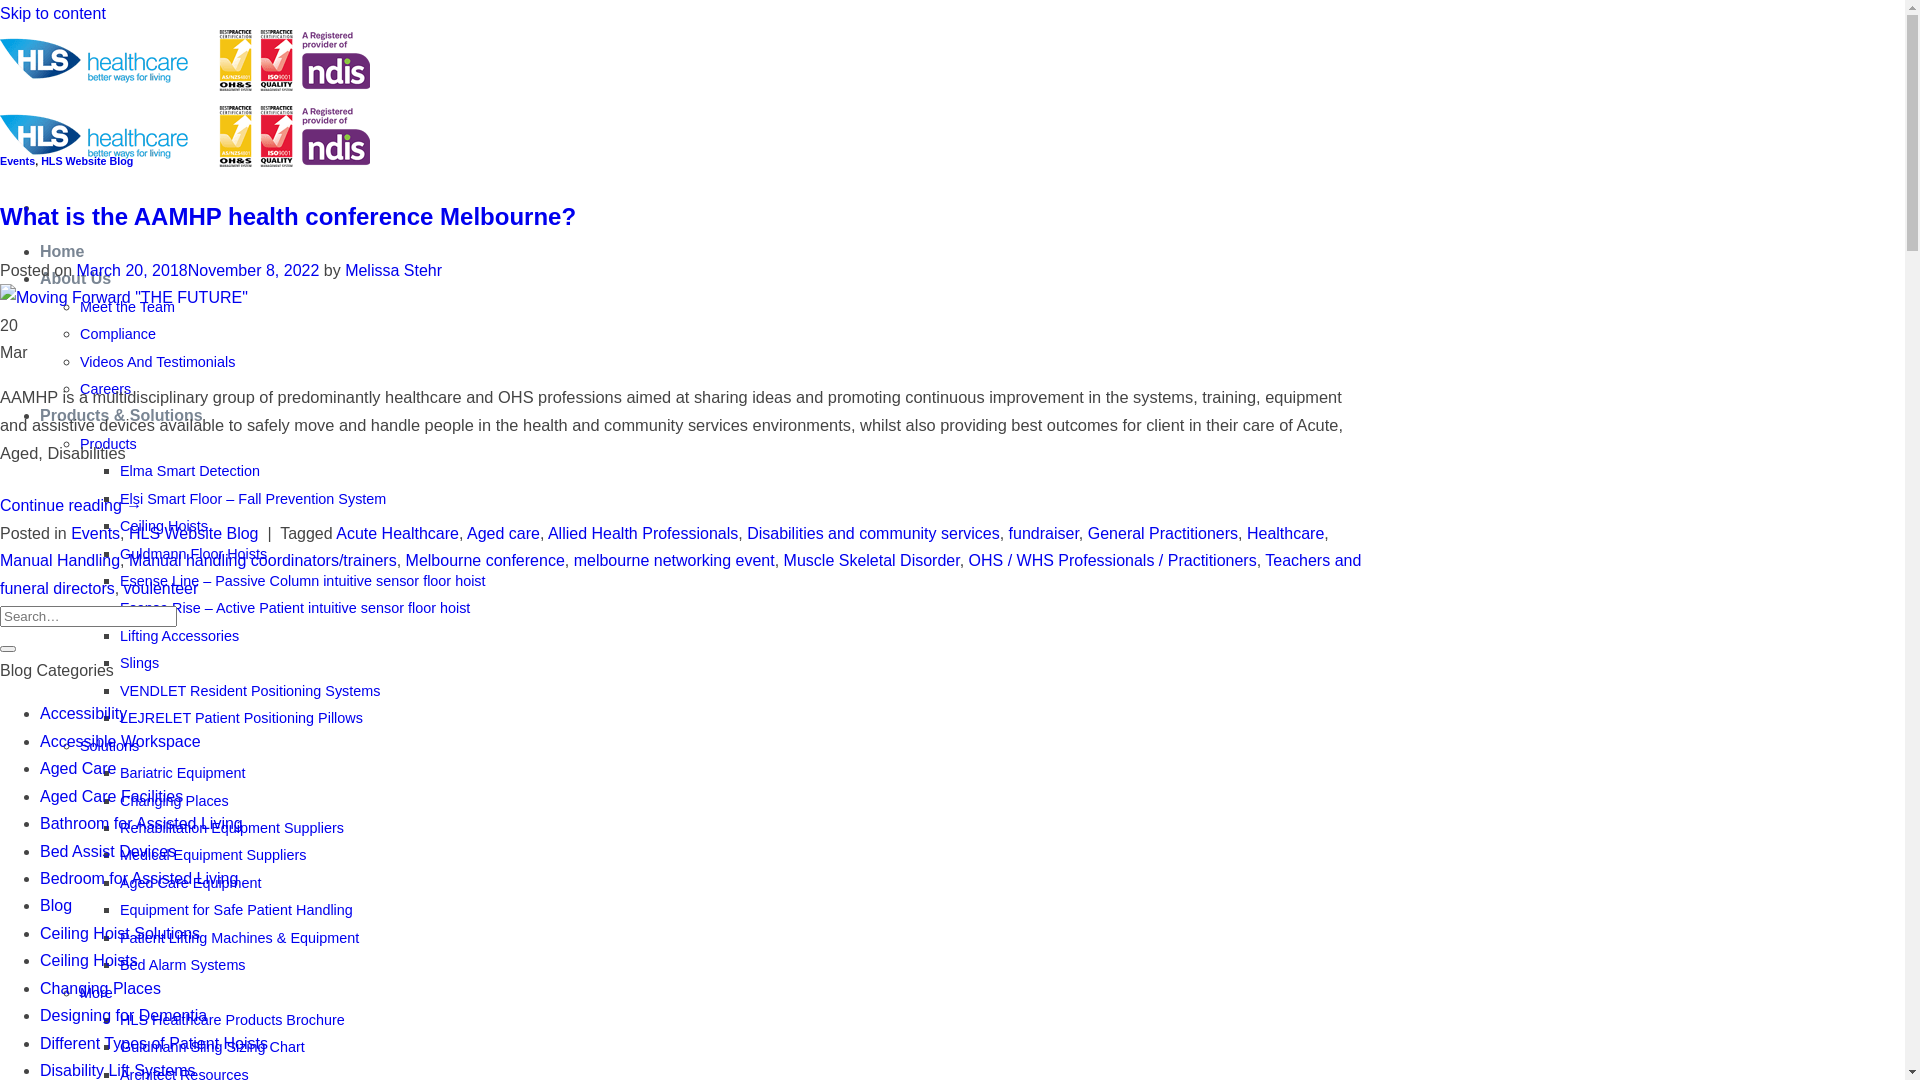 This screenshot has width=1920, height=1080. Describe the element at coordinates (84, 714) in the screenshot. I see `Accessibility` at that location.